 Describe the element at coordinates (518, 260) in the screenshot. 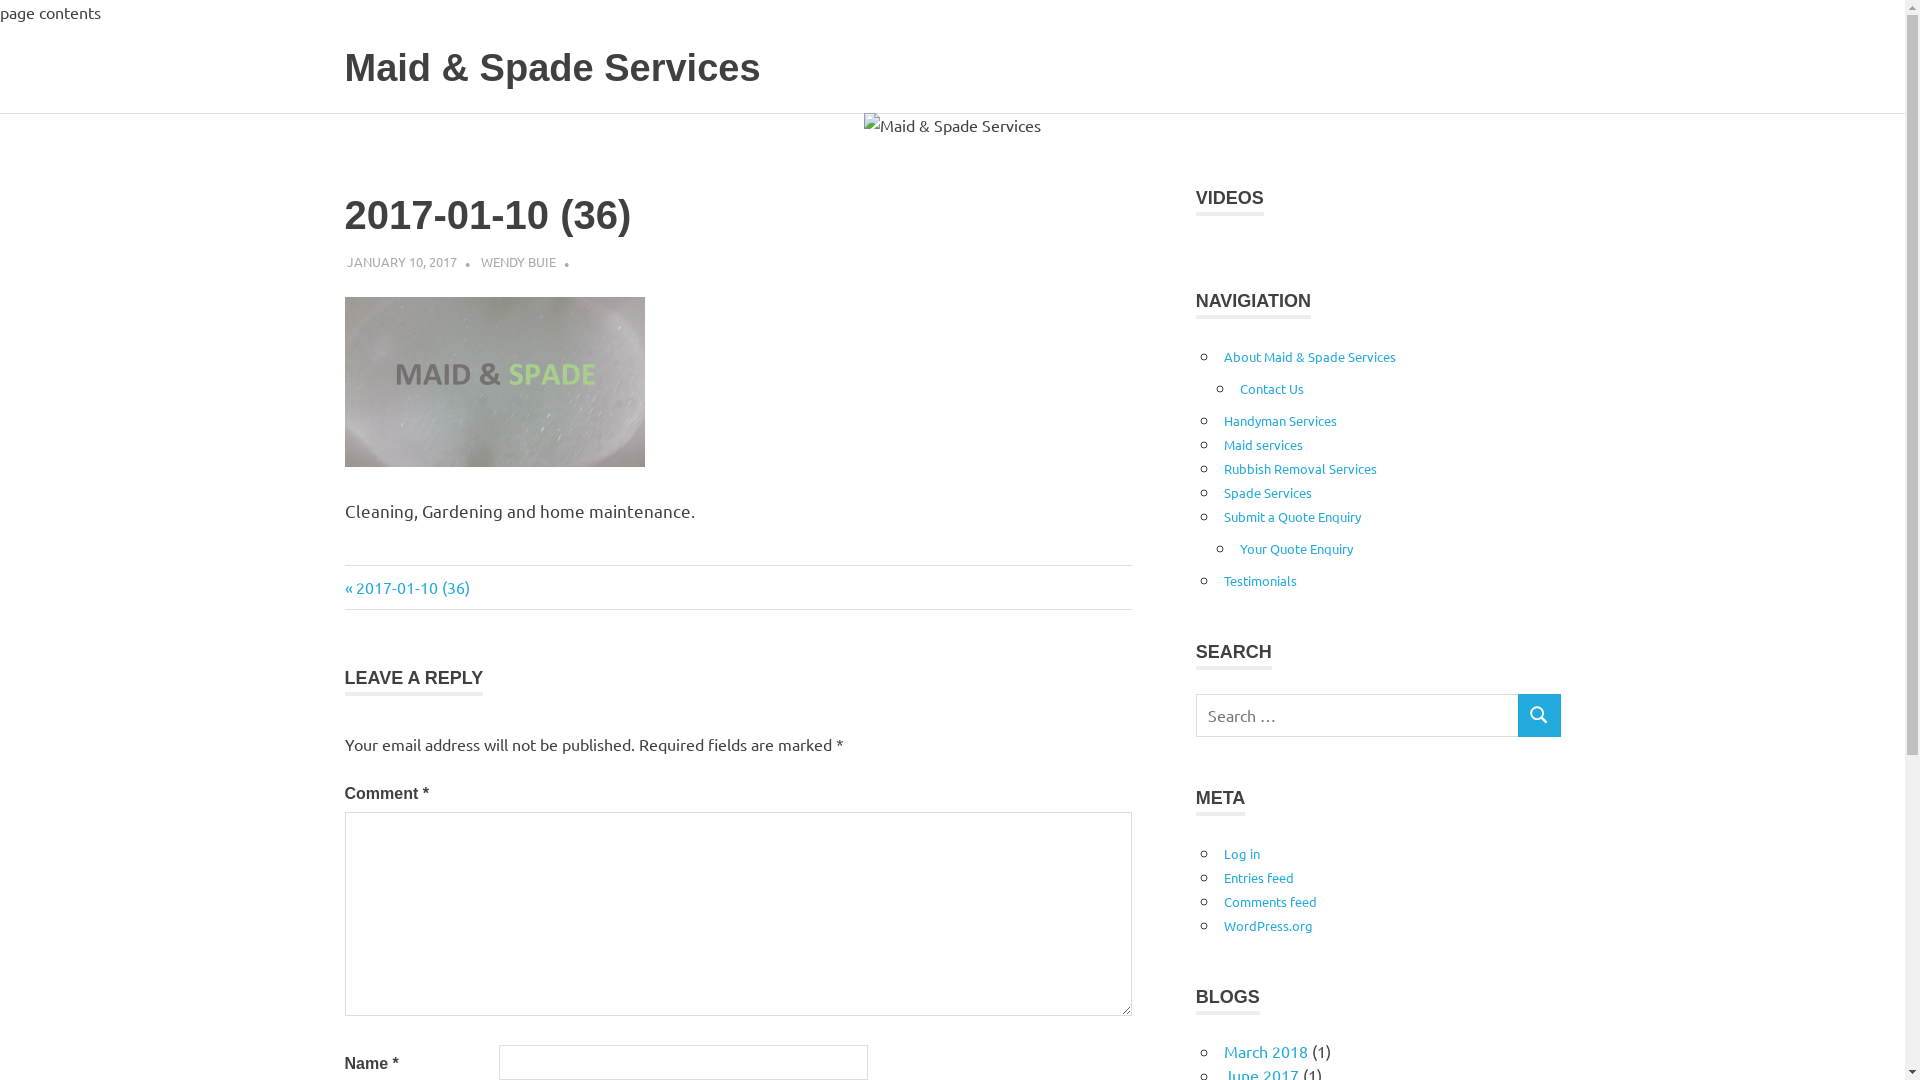

I see `WENDY BUIE` at that location.